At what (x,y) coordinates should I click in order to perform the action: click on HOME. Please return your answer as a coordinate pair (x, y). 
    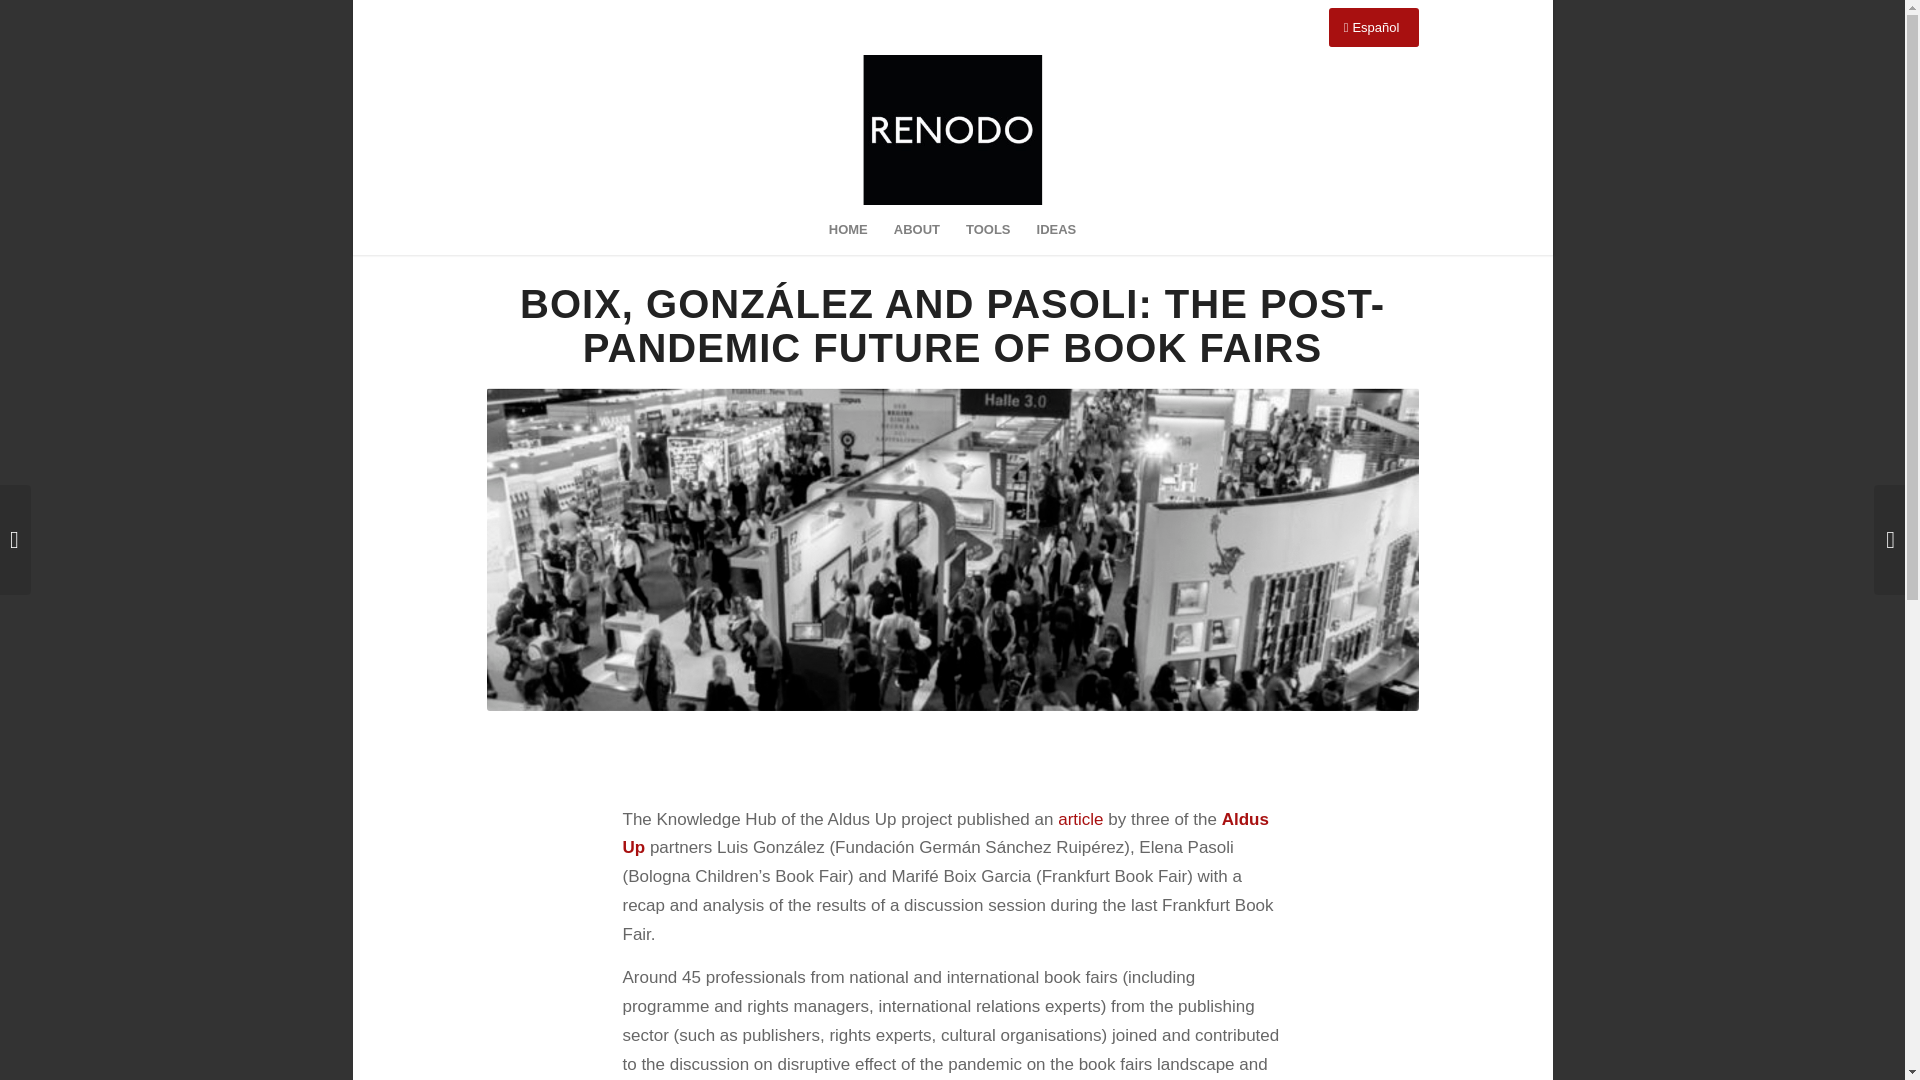
    Looking at the image, I should click on (848, 230).